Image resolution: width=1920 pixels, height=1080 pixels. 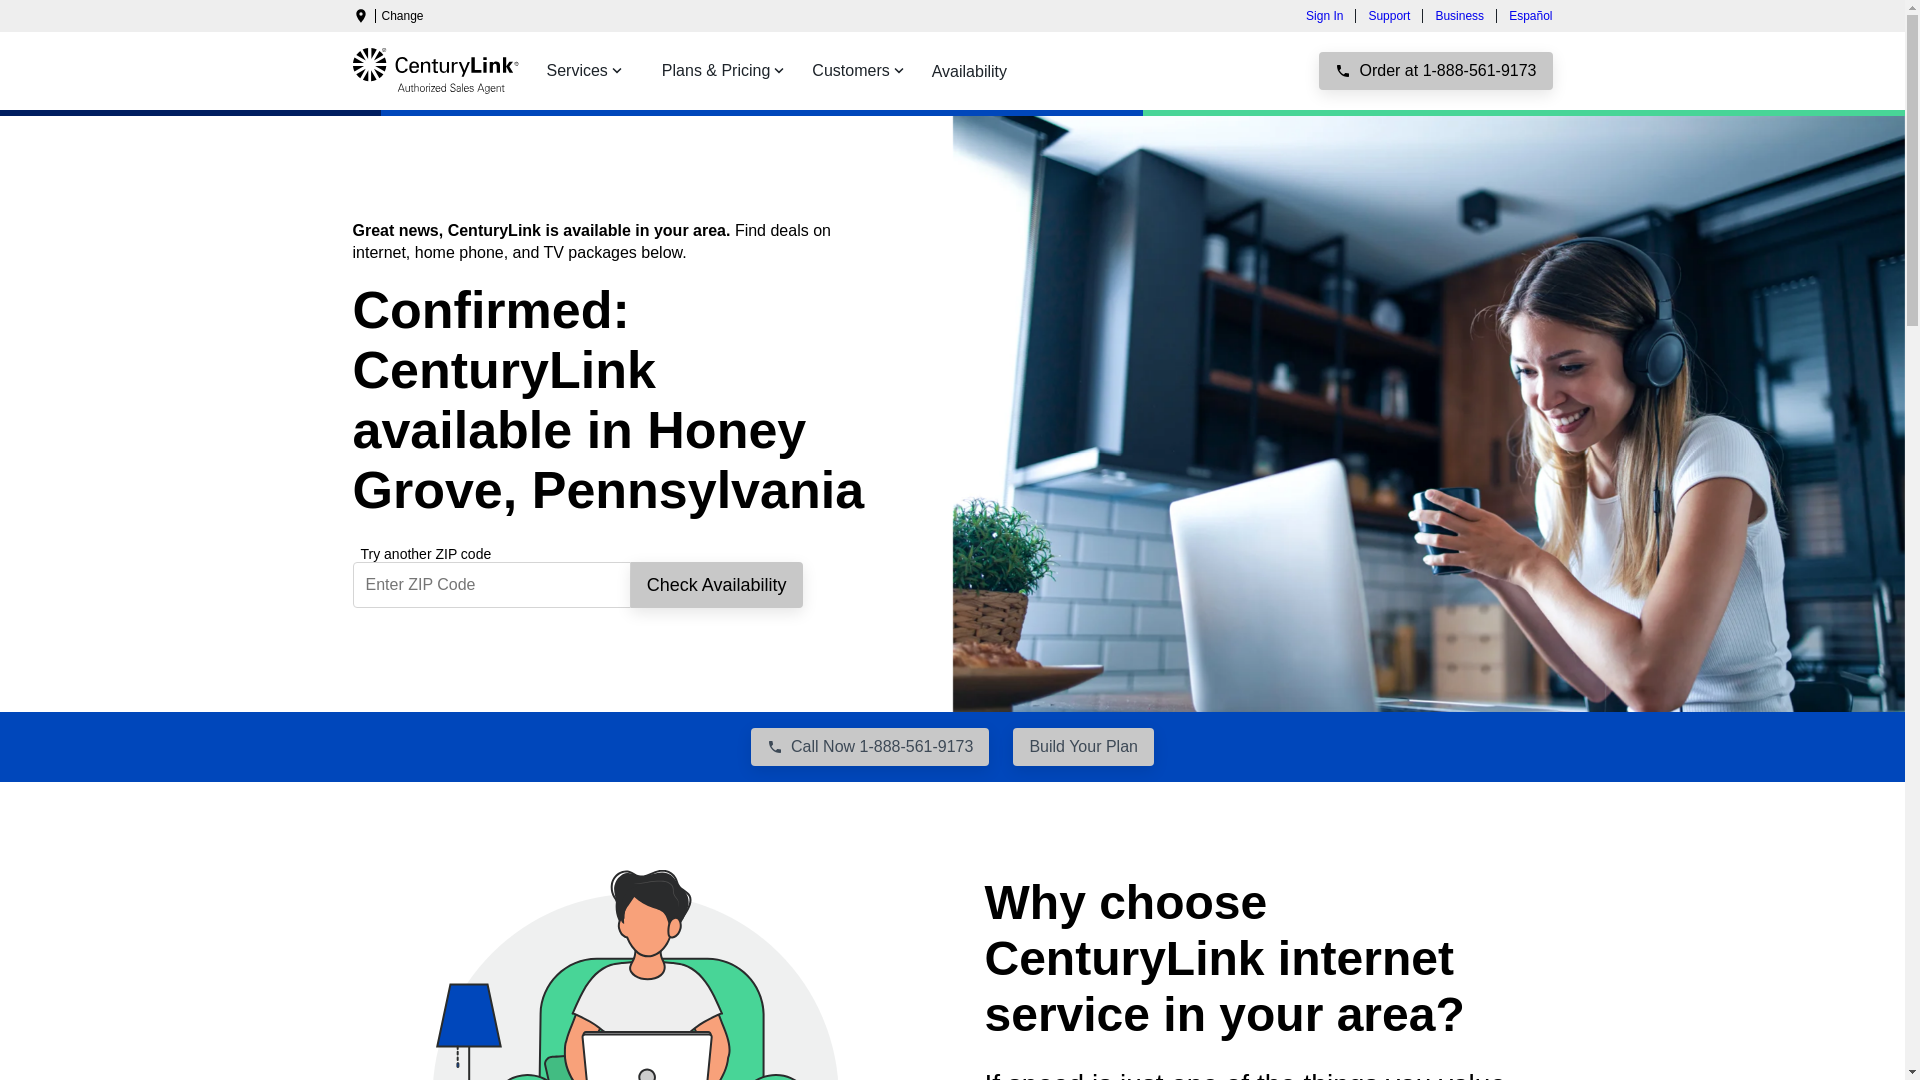 What do you see at coordinates (860, 71) in the screenshot?
I see `Customers` at bounding box center [860, 71].